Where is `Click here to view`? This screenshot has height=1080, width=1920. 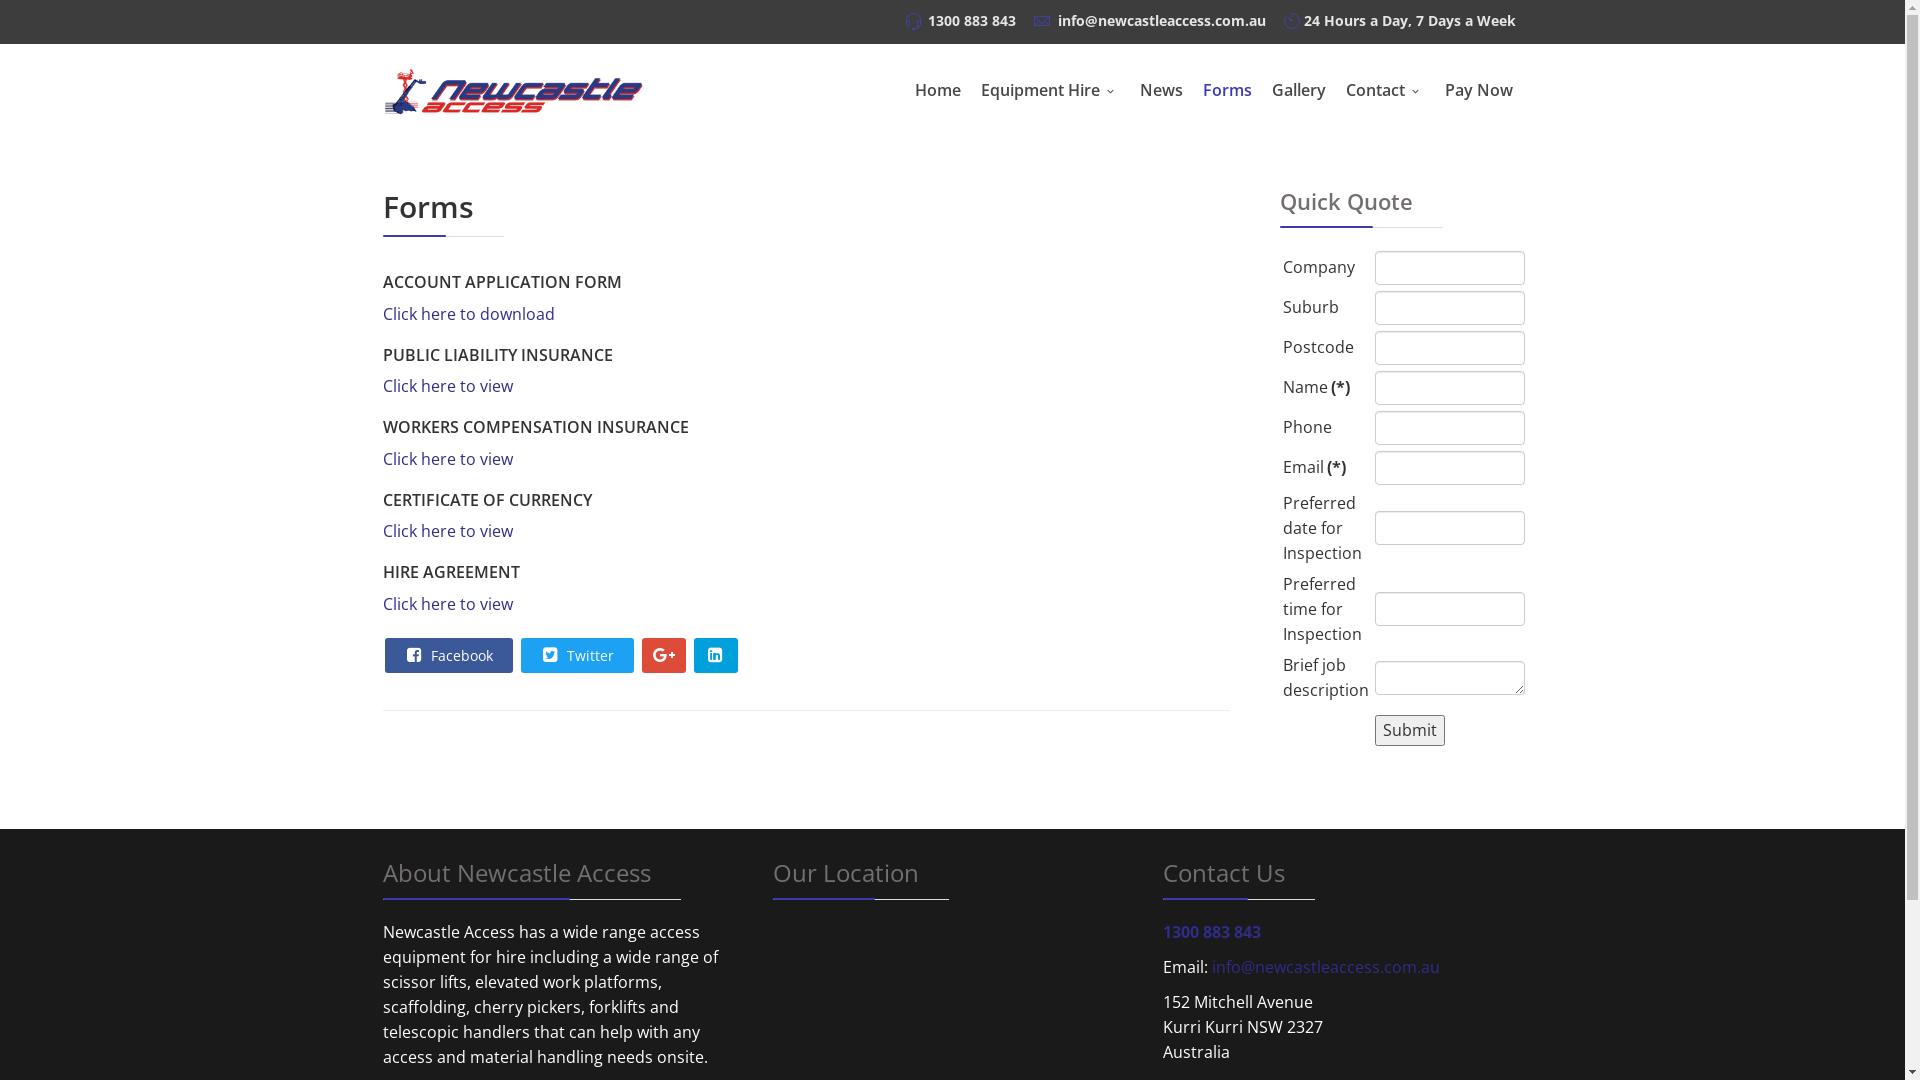 Click here to view is located at coordinates (447, 386).